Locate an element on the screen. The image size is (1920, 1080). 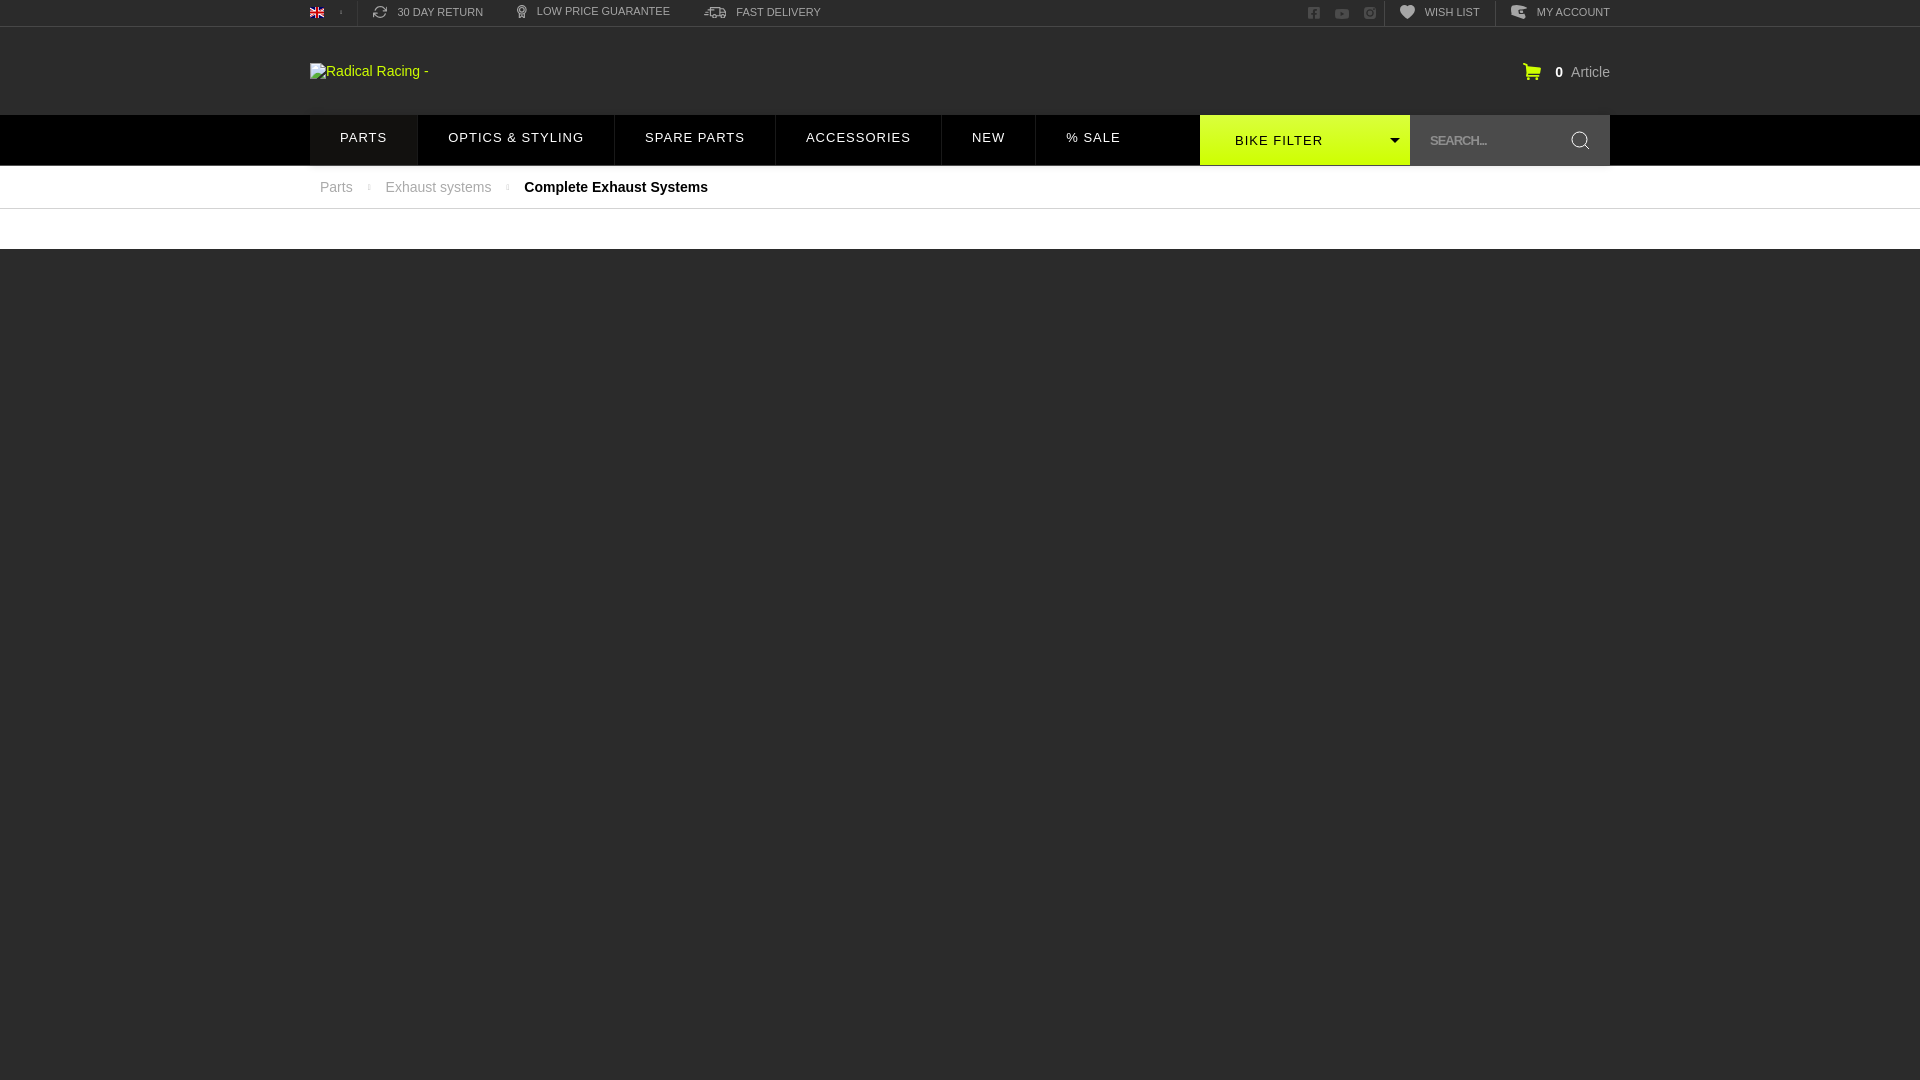
0 Article is located at coordinates (1566, 70).